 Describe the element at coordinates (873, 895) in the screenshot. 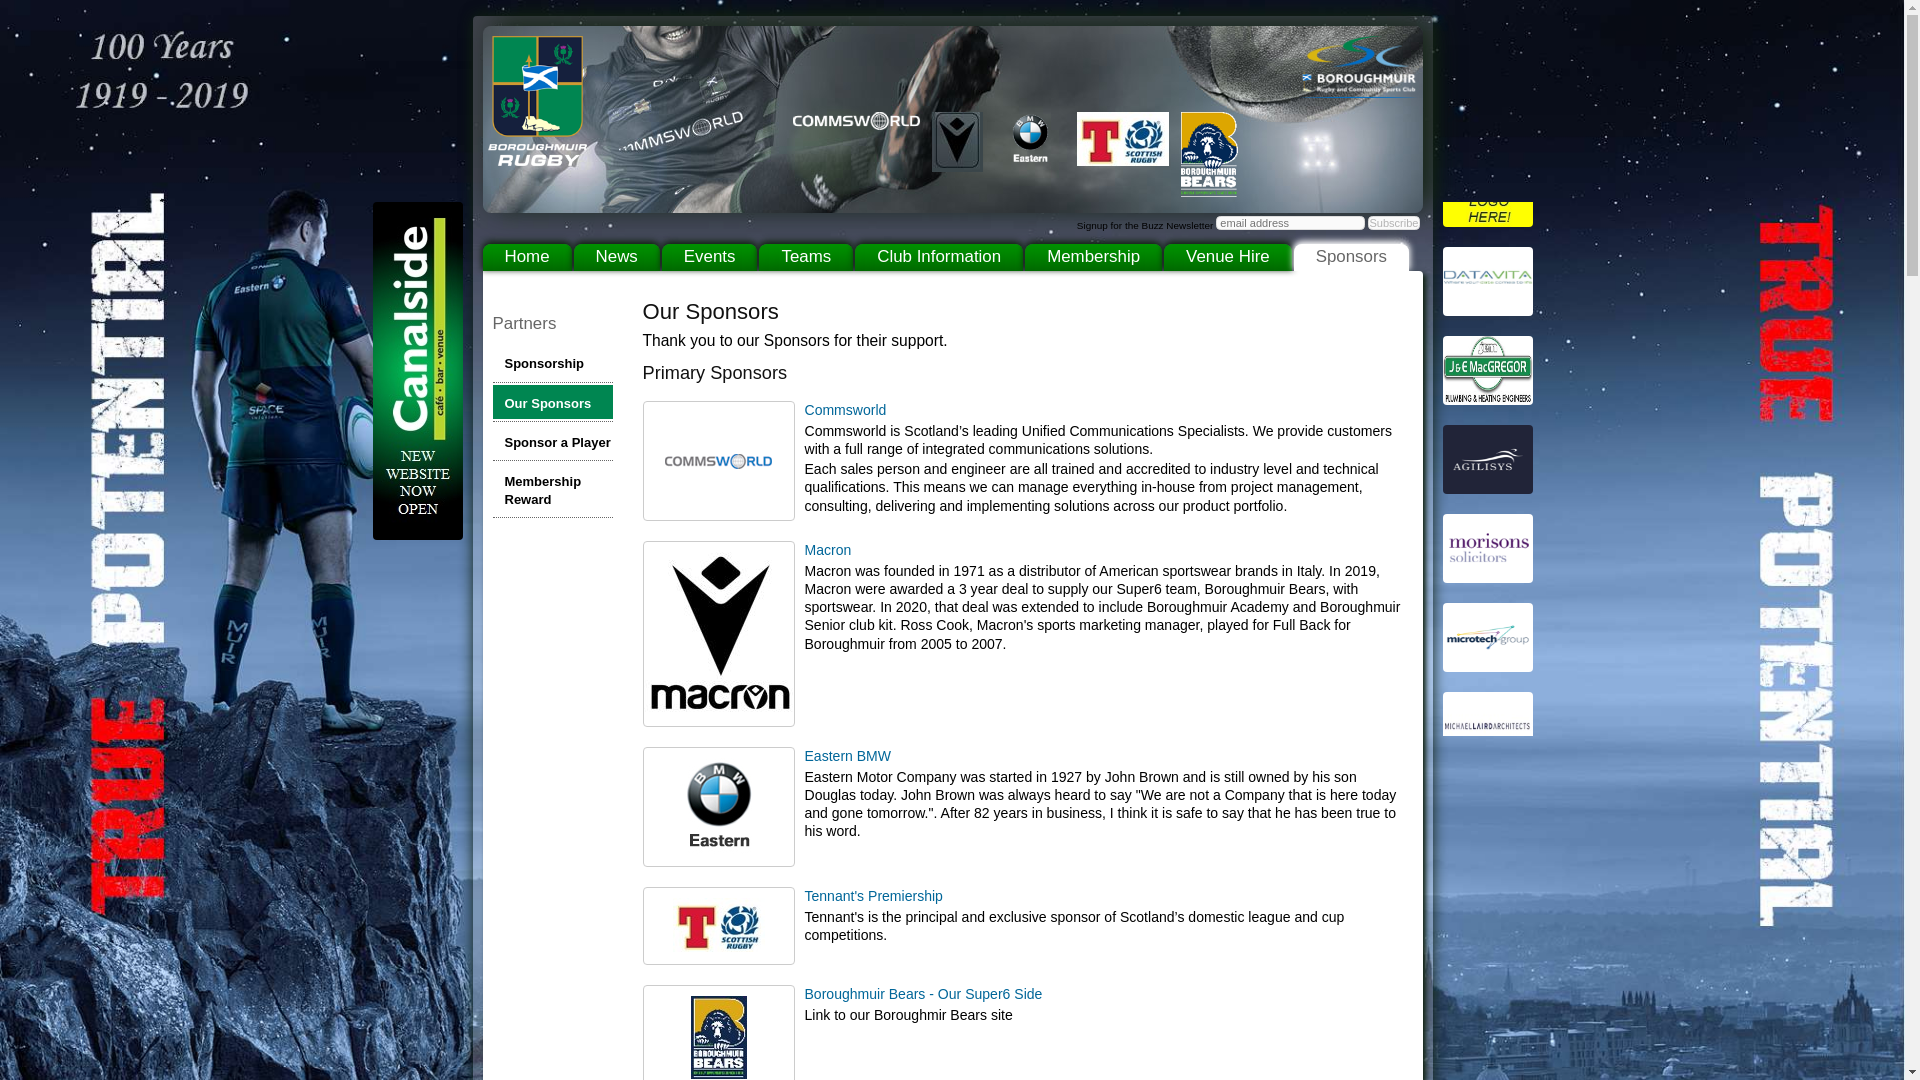

I see `Tennant` at that location.